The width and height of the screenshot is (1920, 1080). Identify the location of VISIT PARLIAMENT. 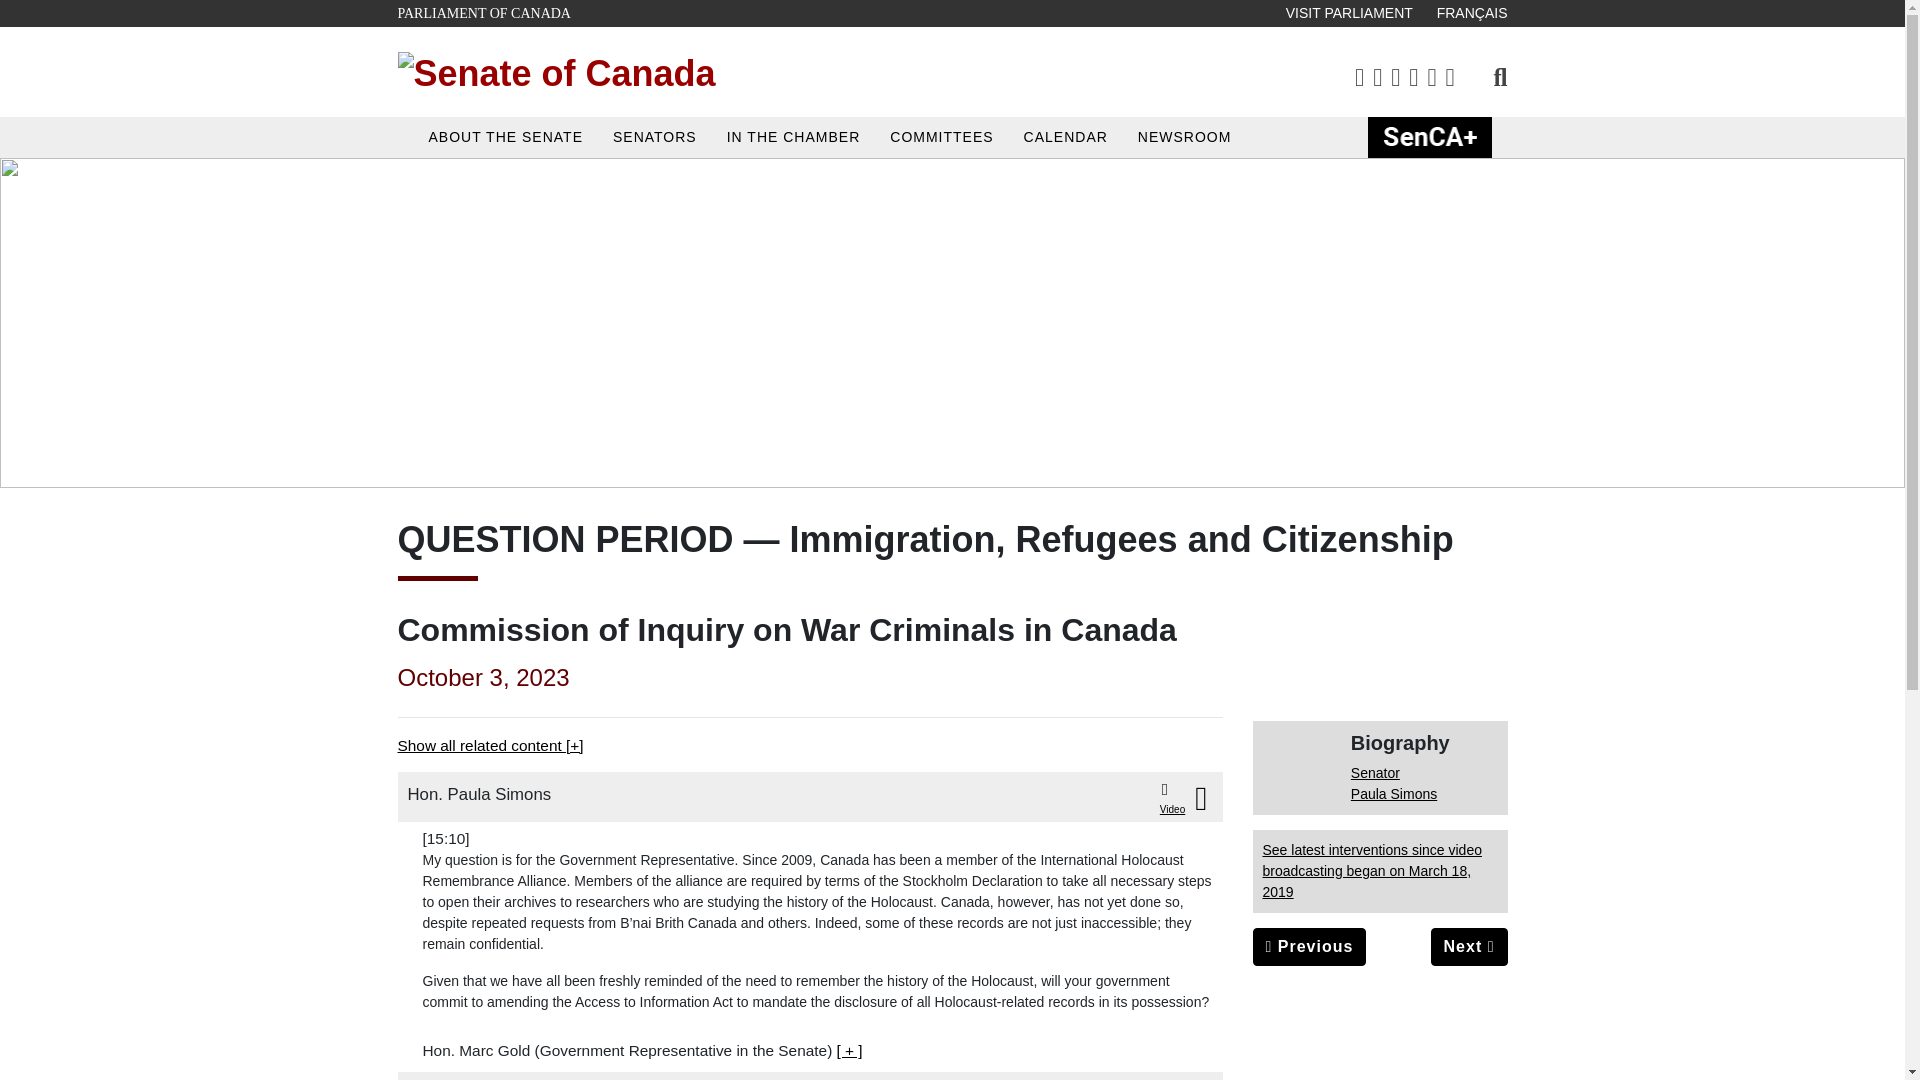
(1349, 14).